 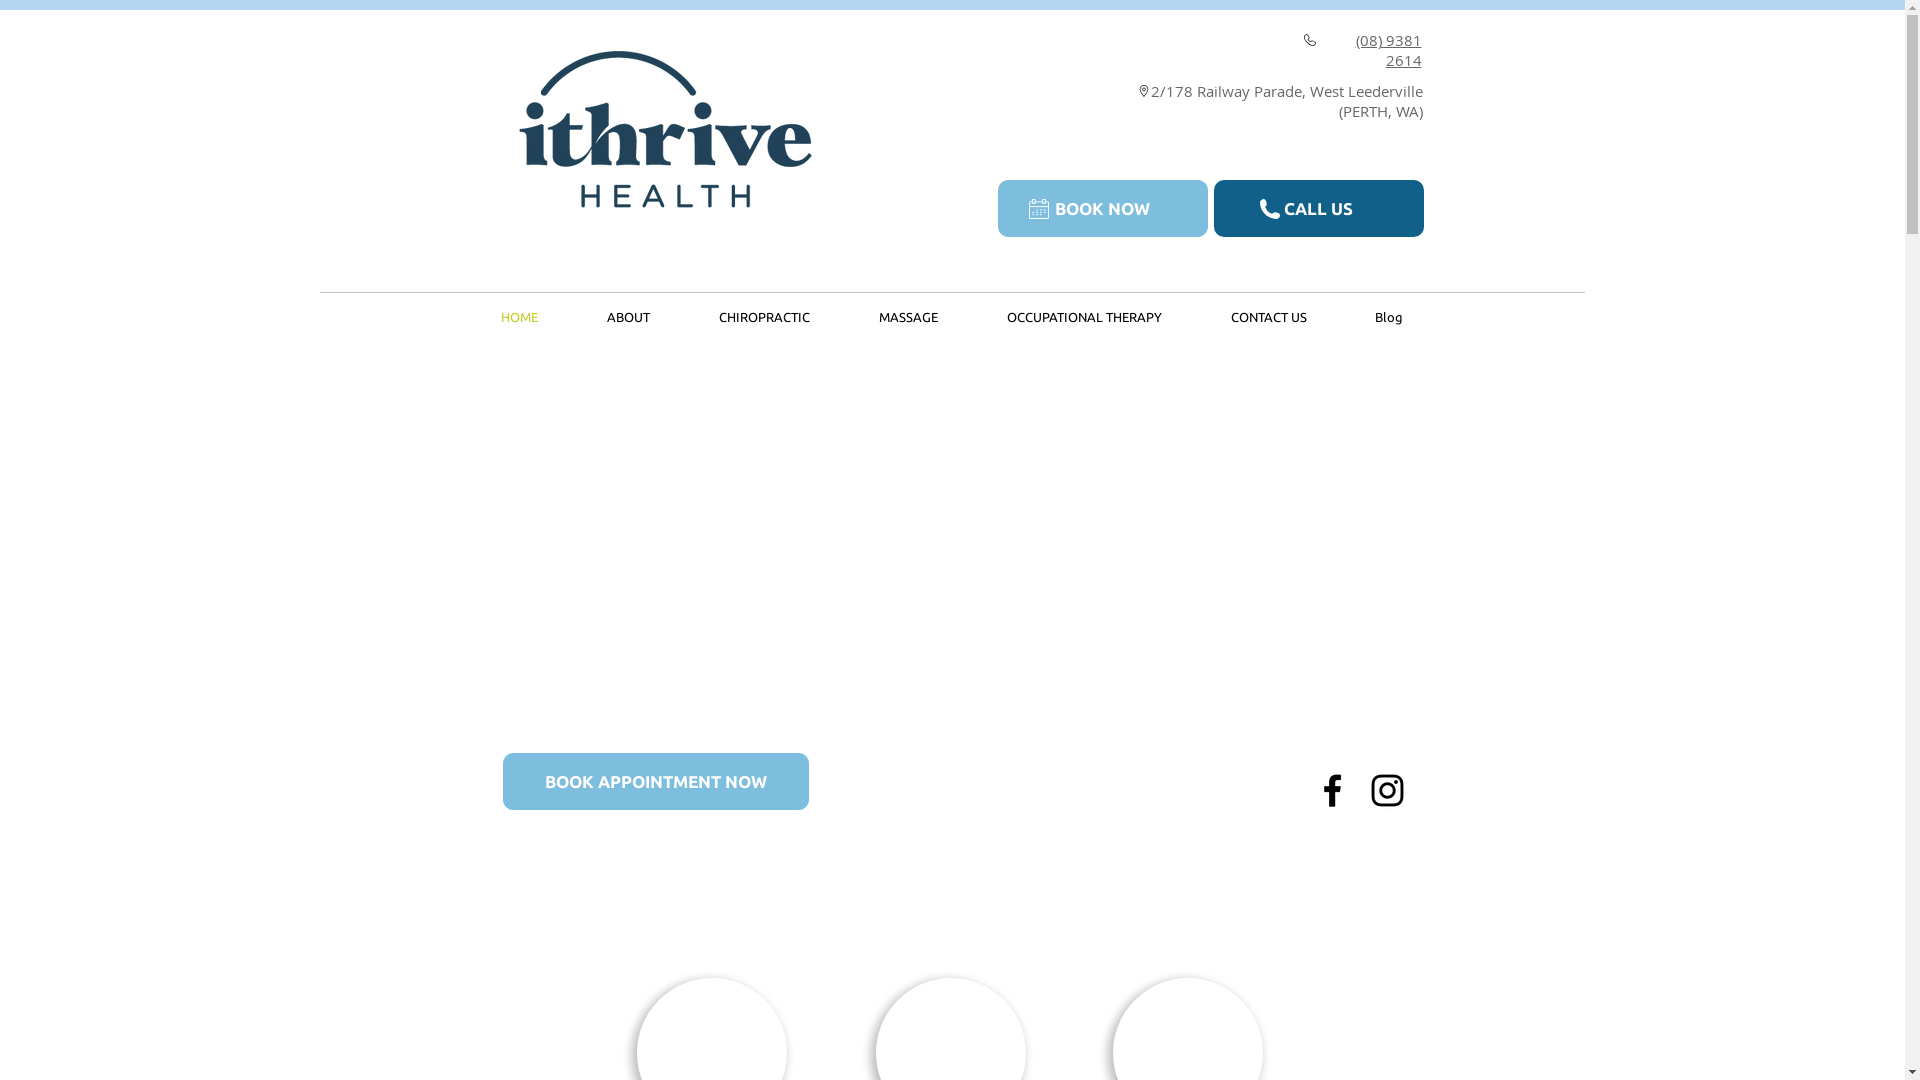 What do you see at coordinates (1388, 318) in the screenshot?
I see `Blog` at bounding box center [1388, 318].